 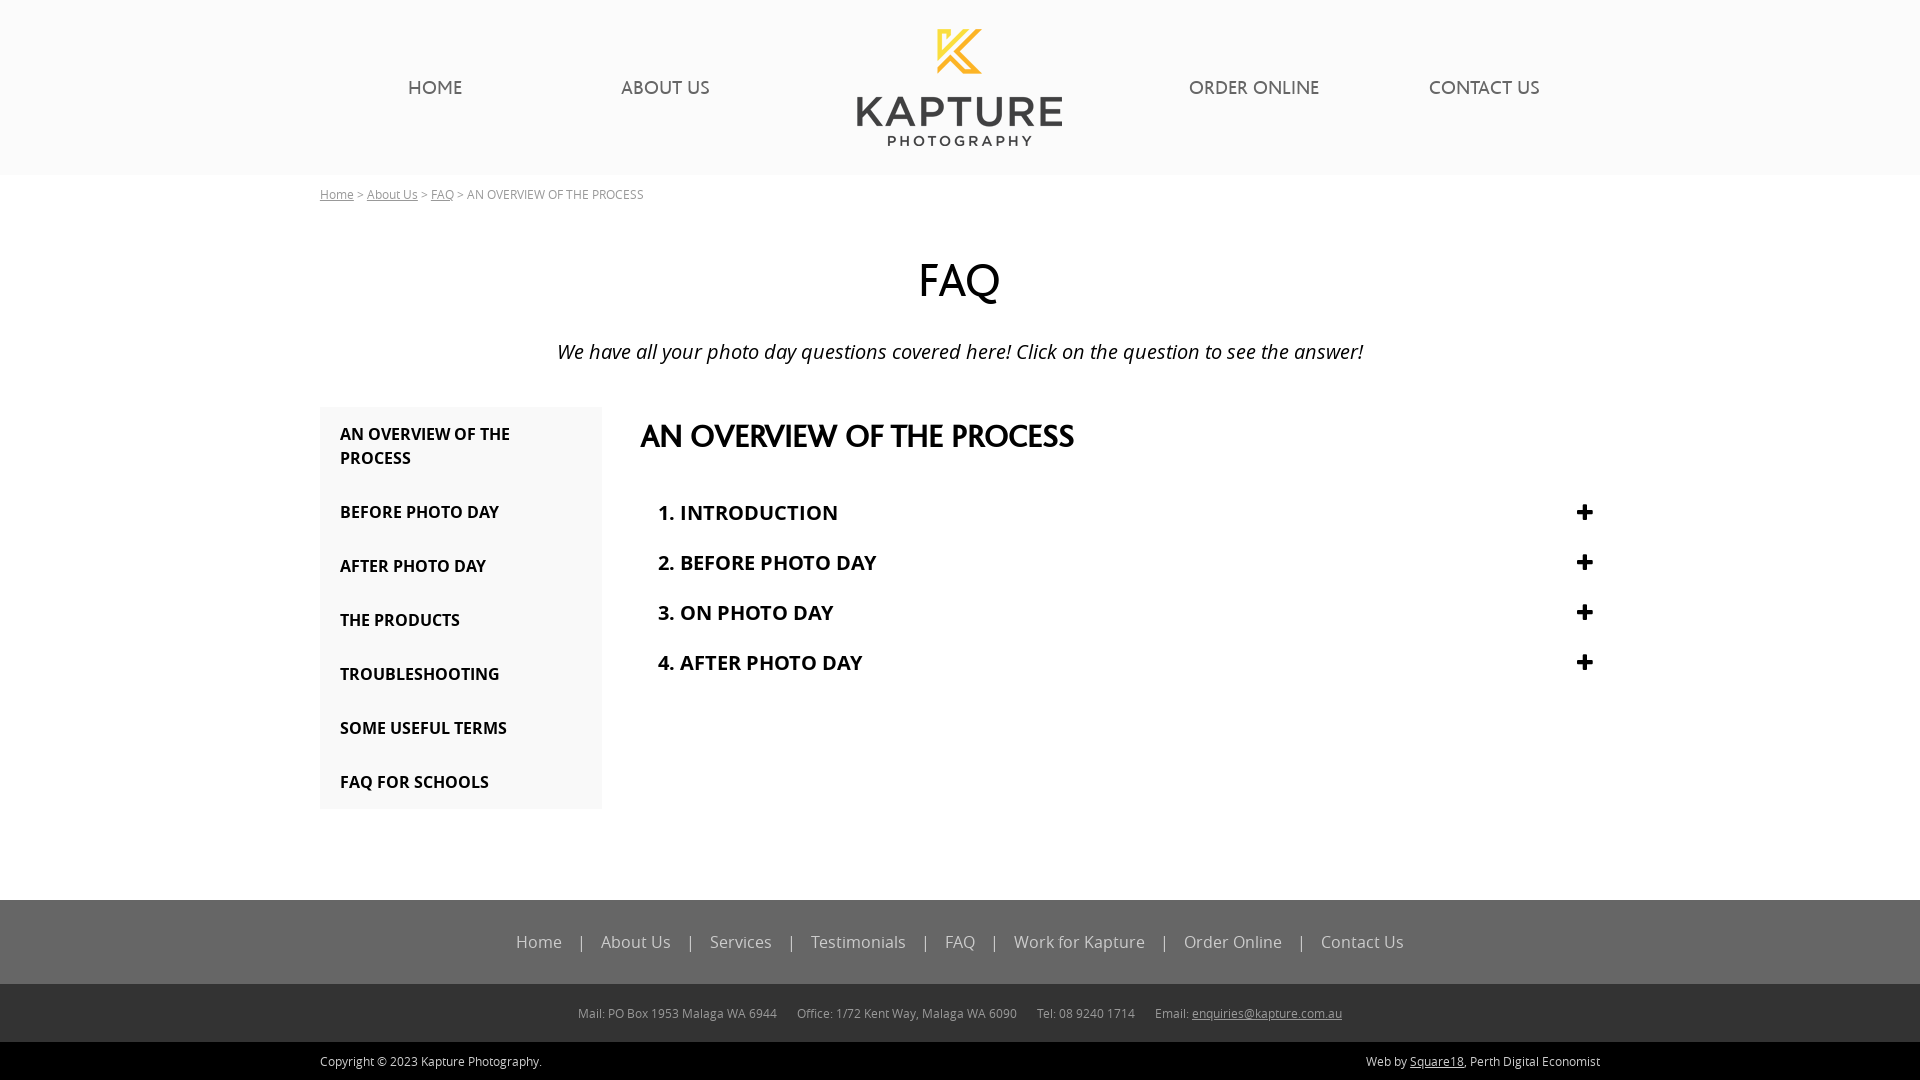 What do you see at coordinates (442, 194) in the screenshot?
I see `FAQ` at bounding box center [442, 194].